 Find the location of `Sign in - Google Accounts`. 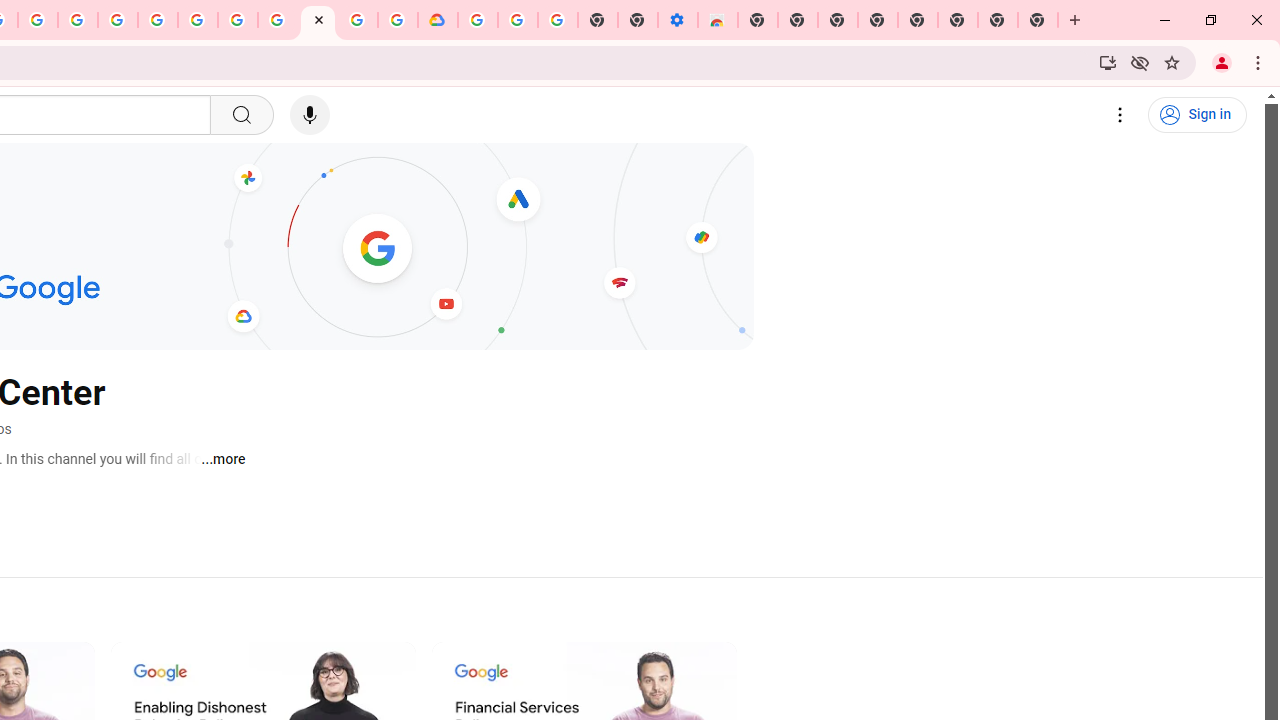

Sign in - Google Accounts is located at coordinates (478, 20).